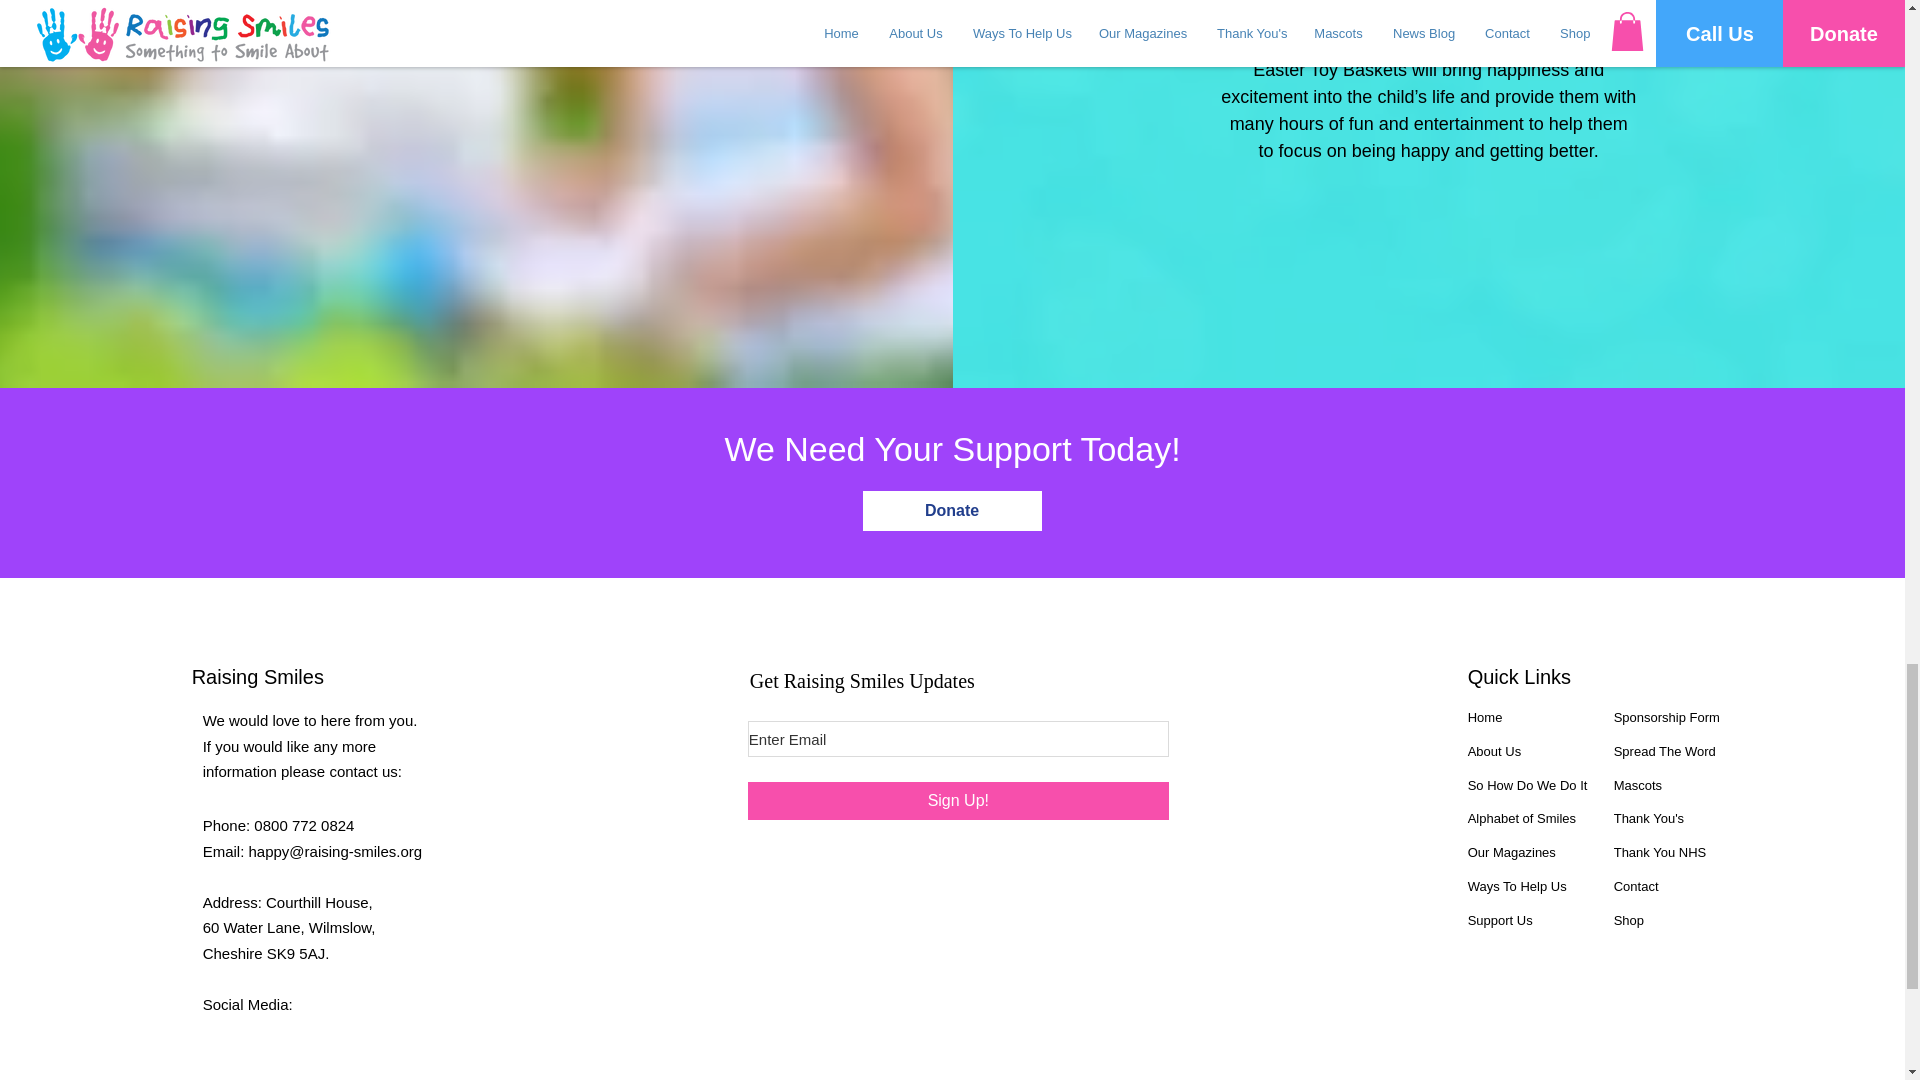  What do you see at coordinates (958, 800) in the screenshot?
I see `Sign Up!` at bounding box center [958, 800].